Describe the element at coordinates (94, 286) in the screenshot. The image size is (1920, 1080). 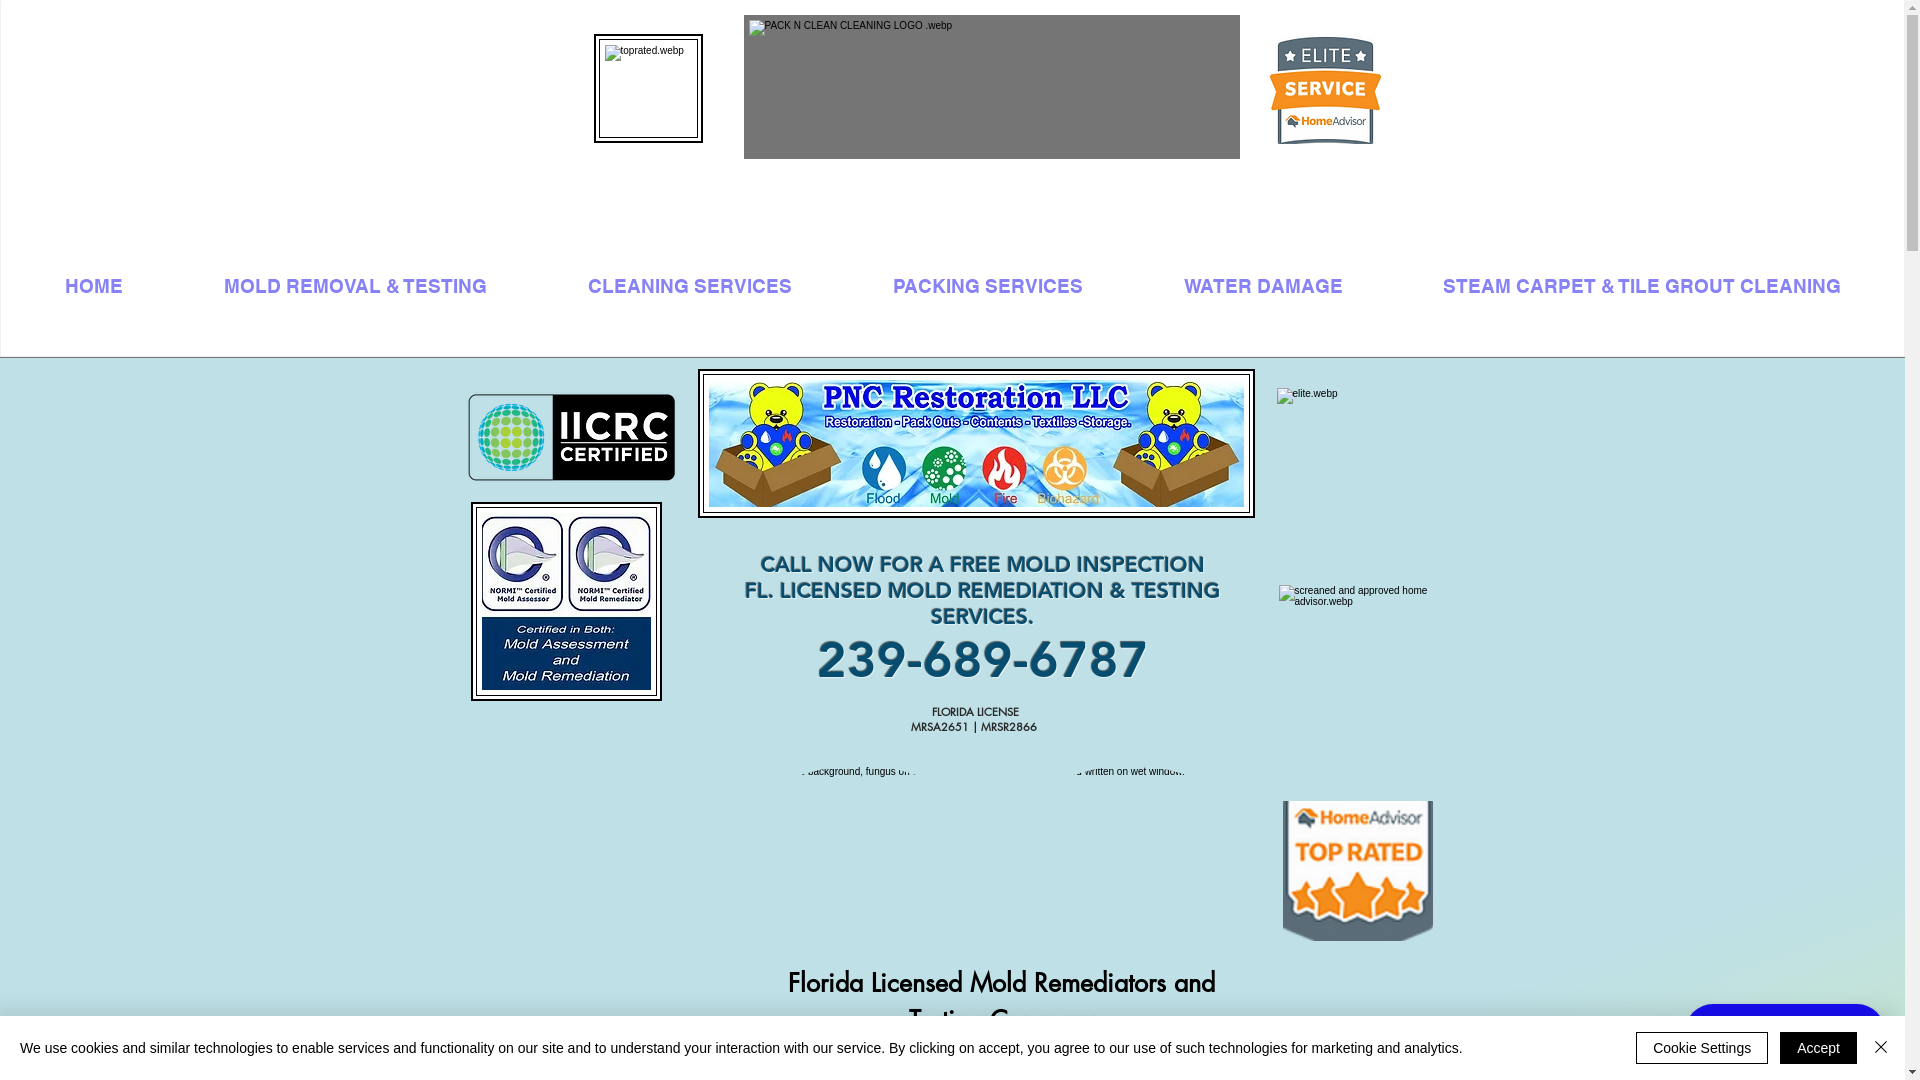
I see `HOME` at that location.